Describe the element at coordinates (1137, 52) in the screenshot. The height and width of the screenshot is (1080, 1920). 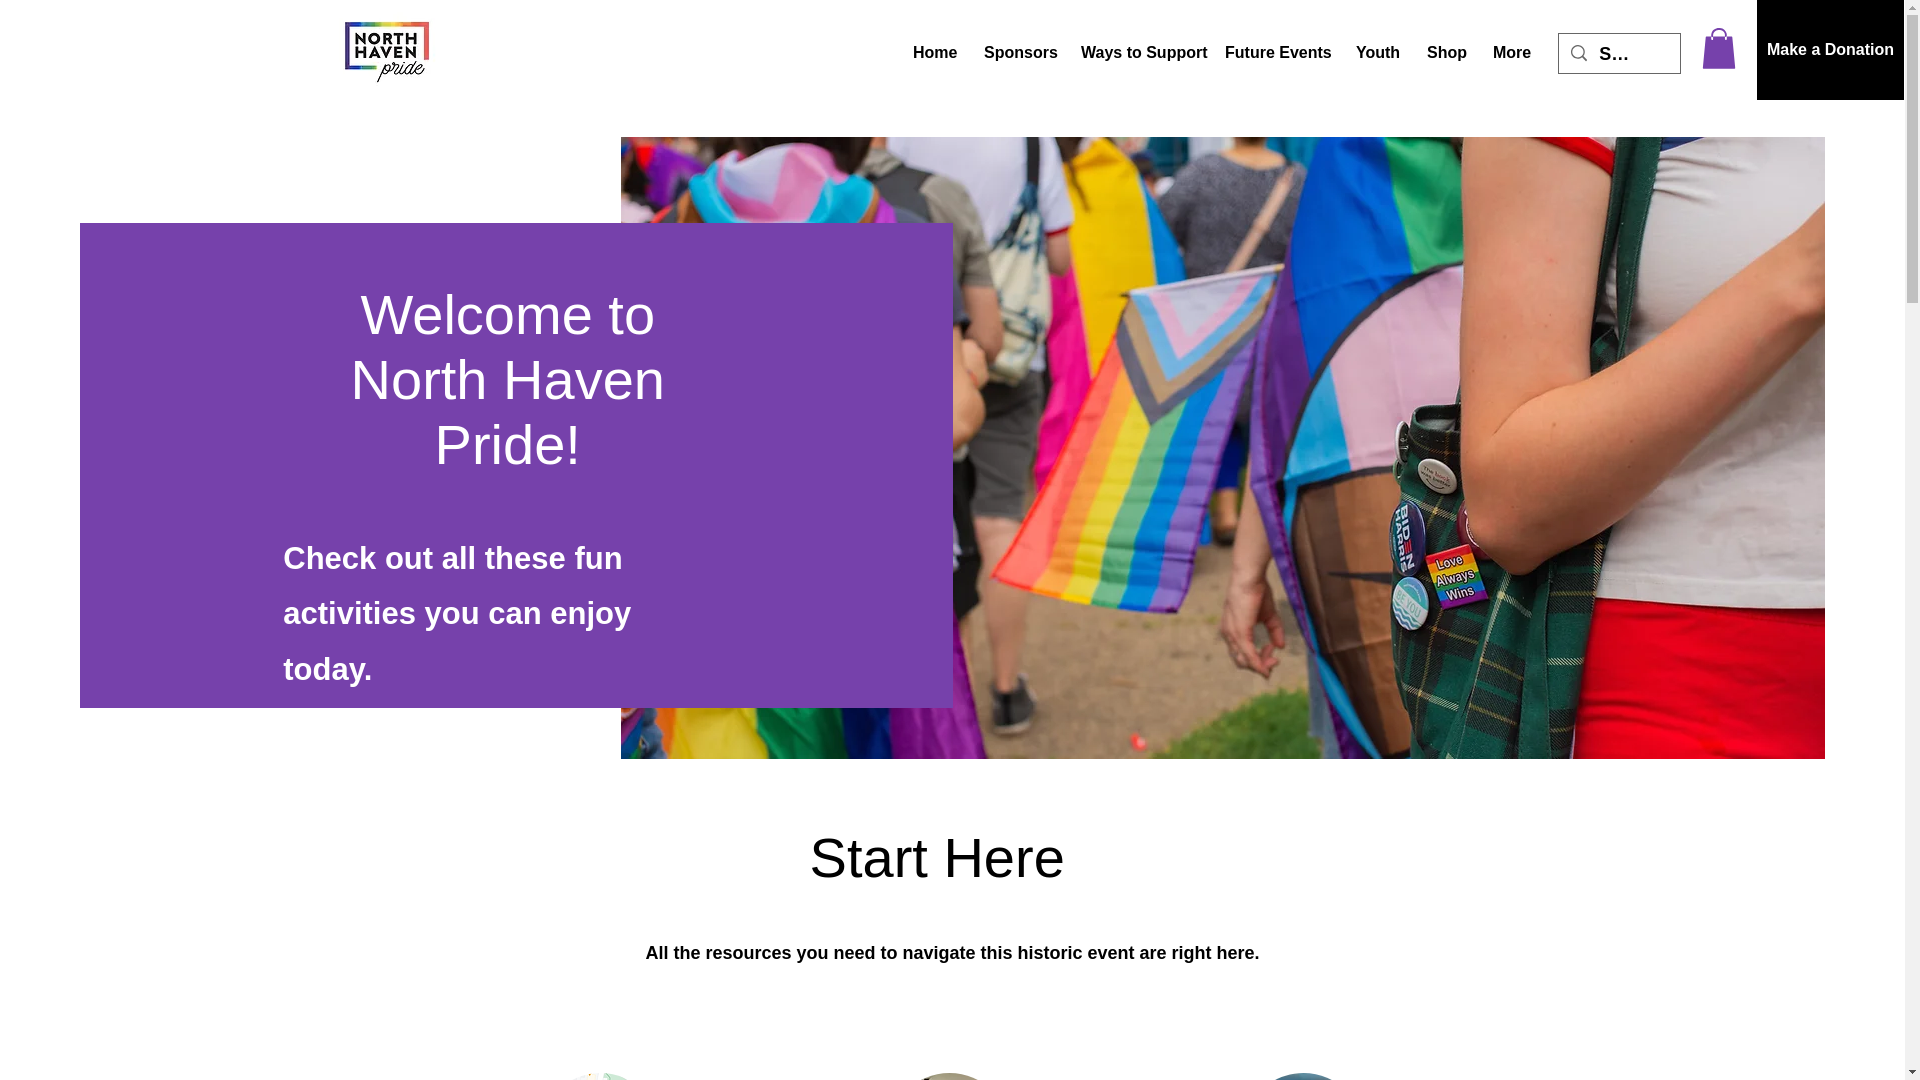
I see `Ways to Support` at that location.